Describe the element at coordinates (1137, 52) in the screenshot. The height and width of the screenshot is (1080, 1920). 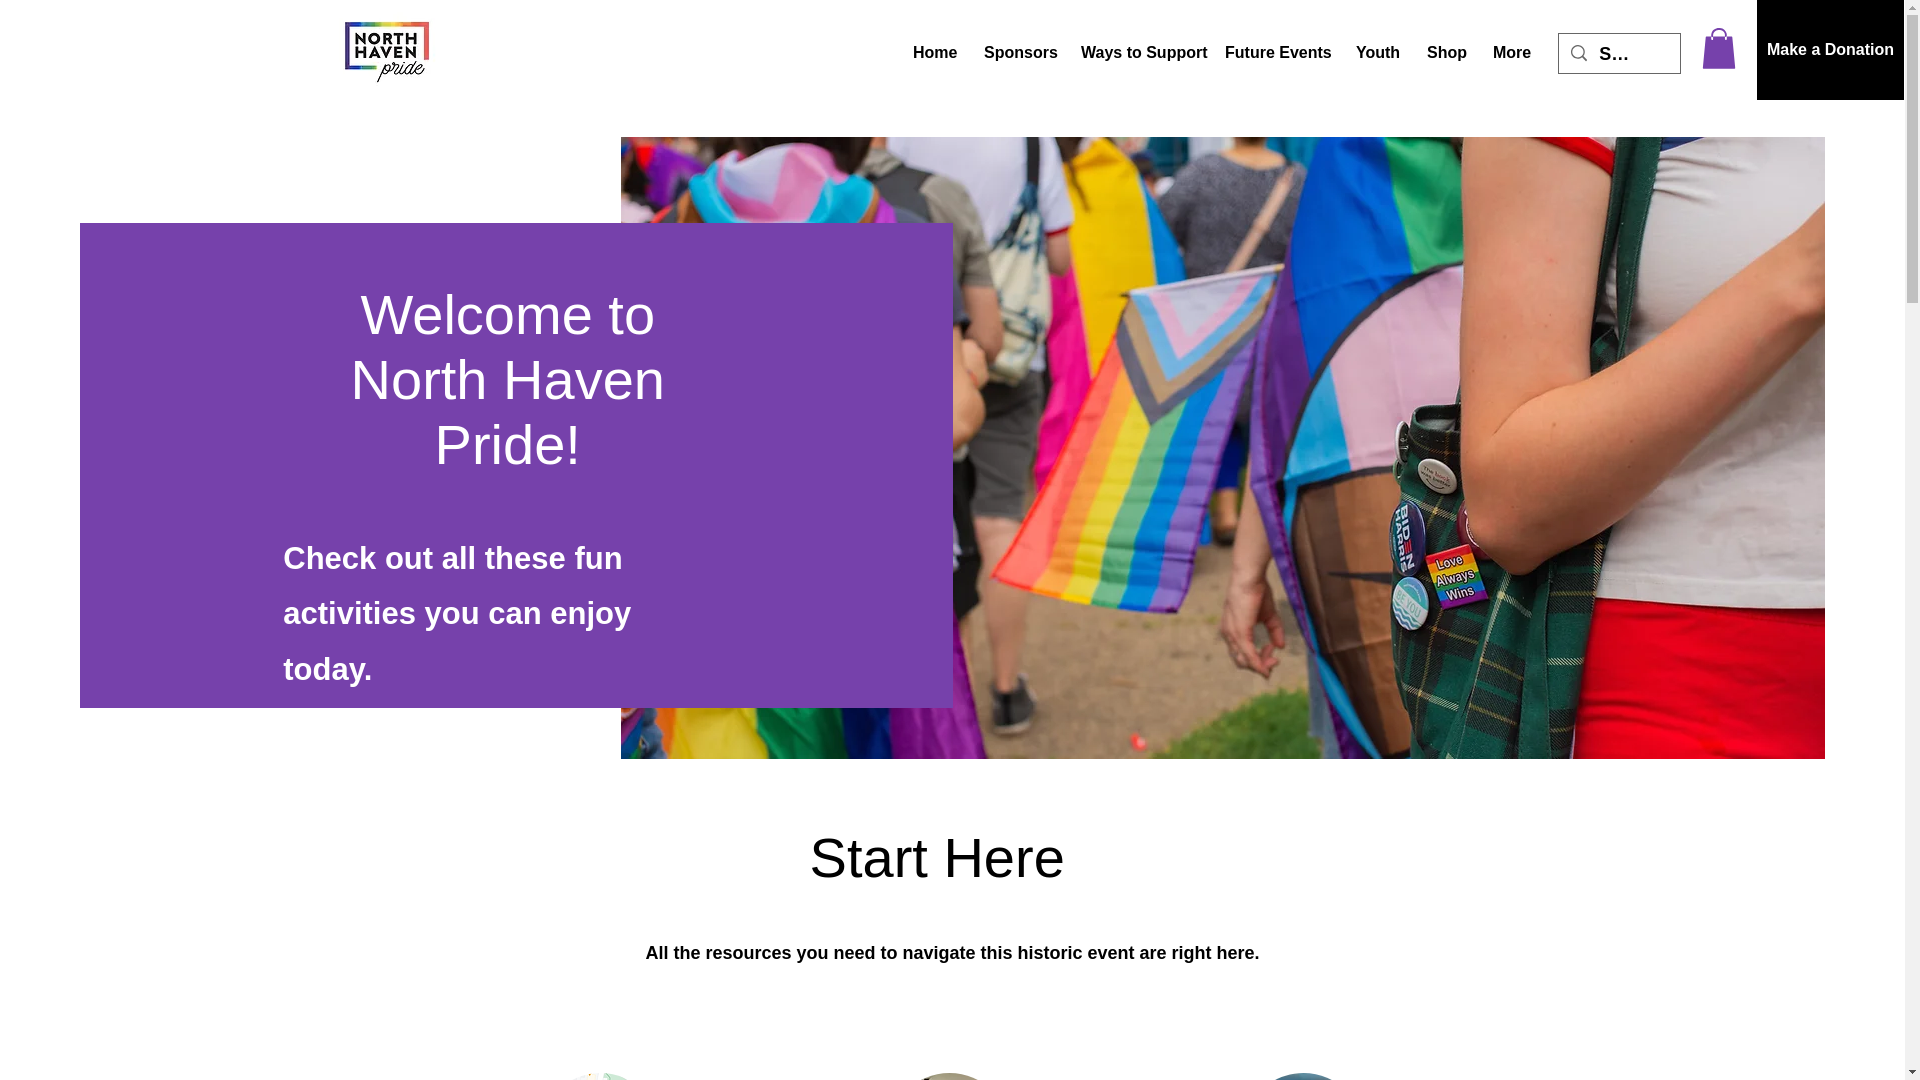
I see `Ways to Support` at that location.